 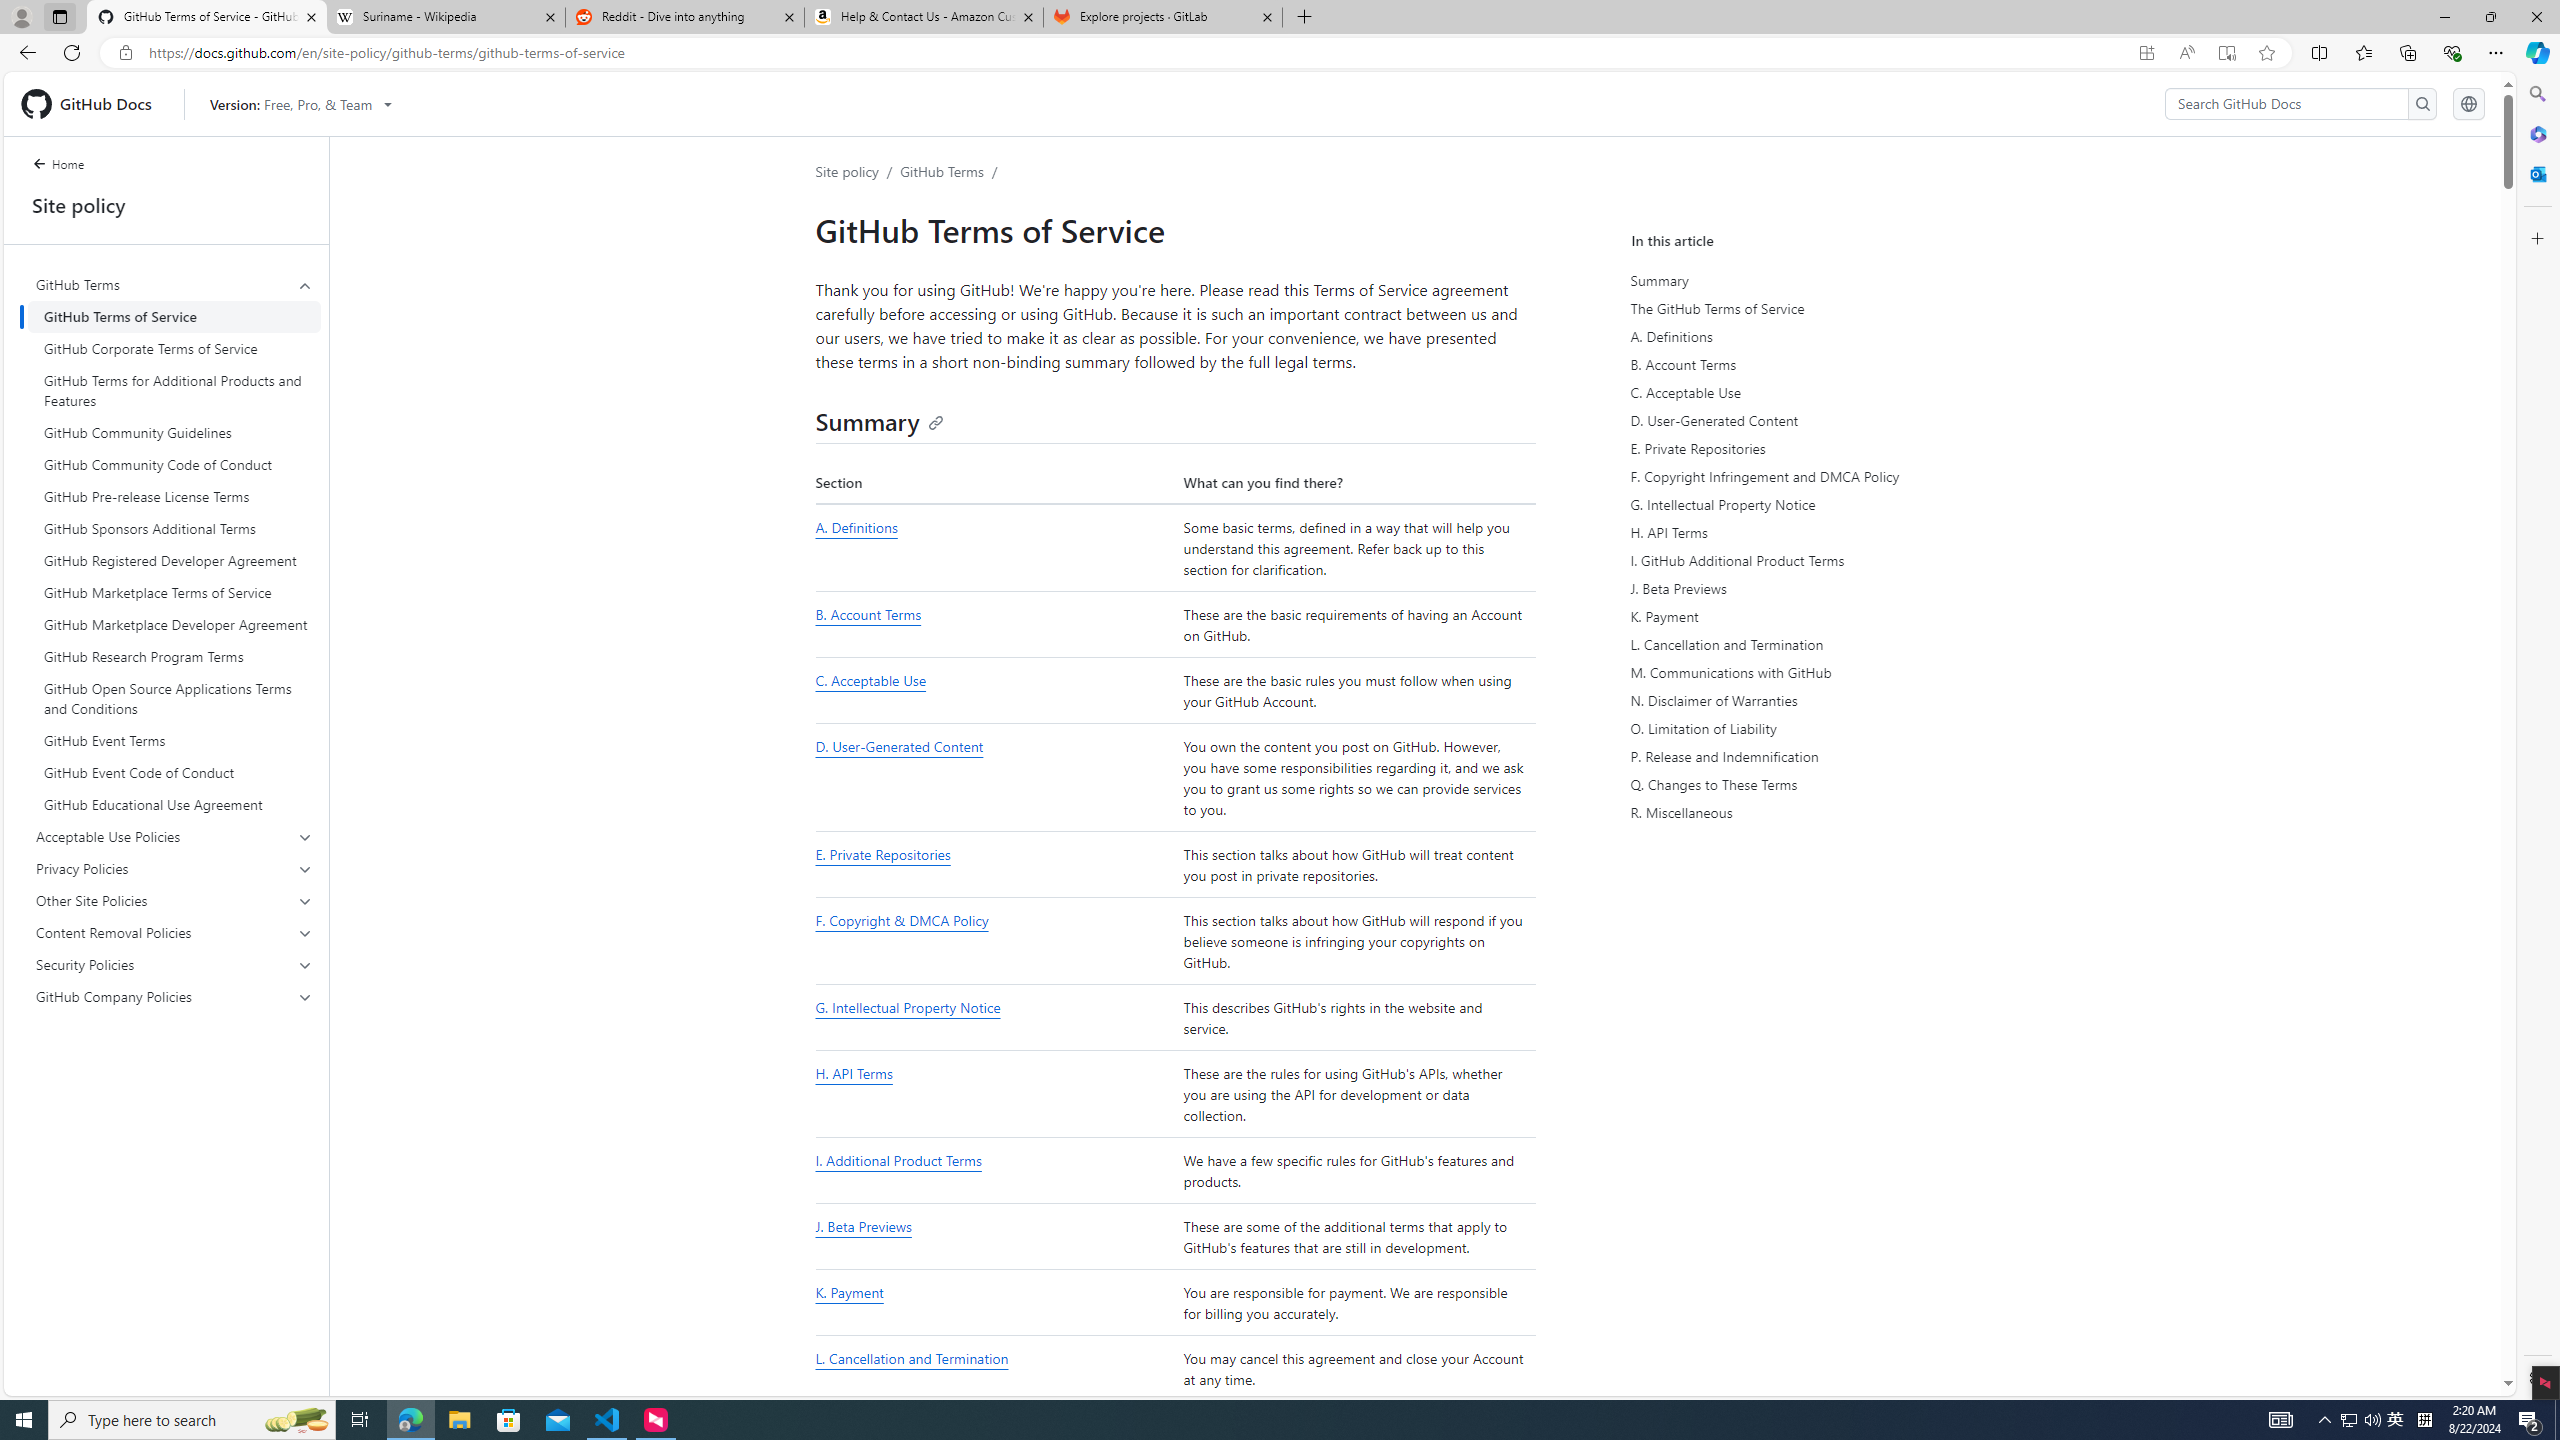 I want to click on A. Definitions, so click(x=856, y=528).